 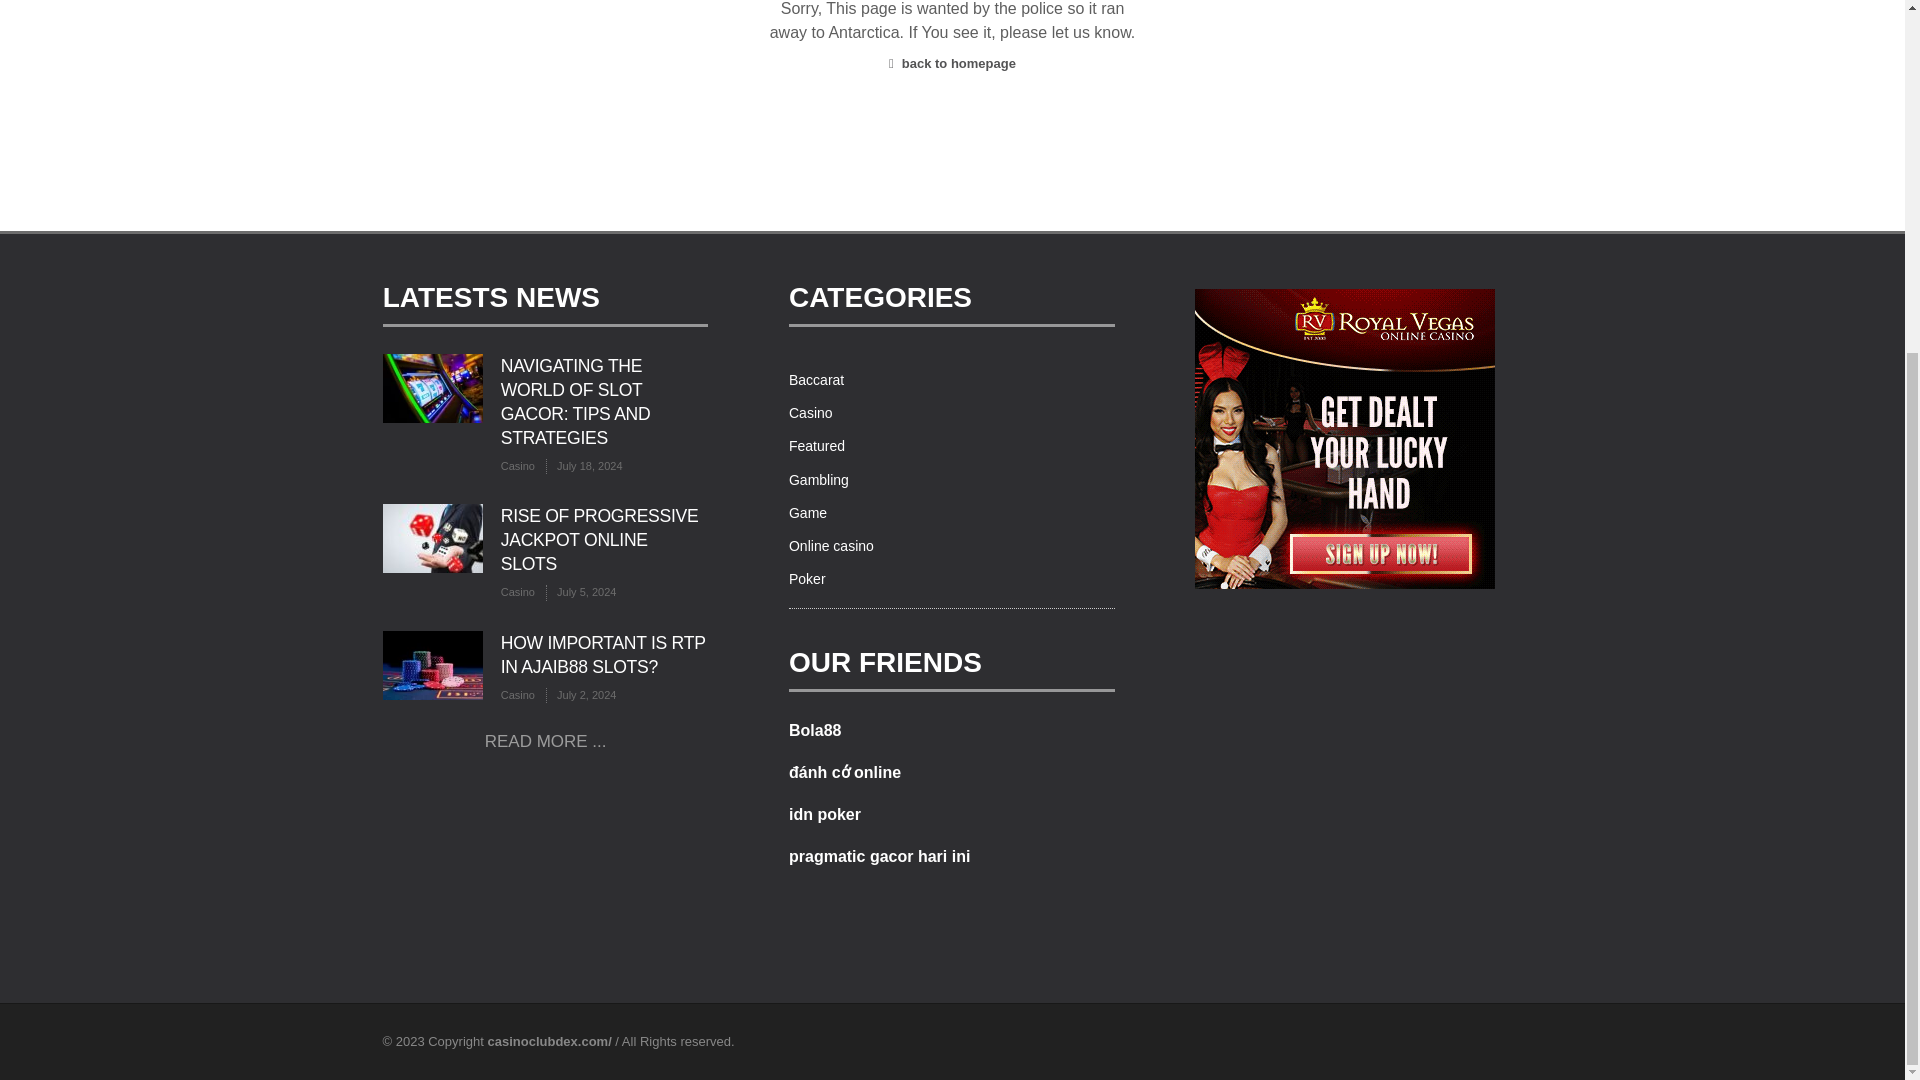 What do you see at coordinates (816, 446) in the screenshot?
I see `Featured` at bounding box center [816, 446].